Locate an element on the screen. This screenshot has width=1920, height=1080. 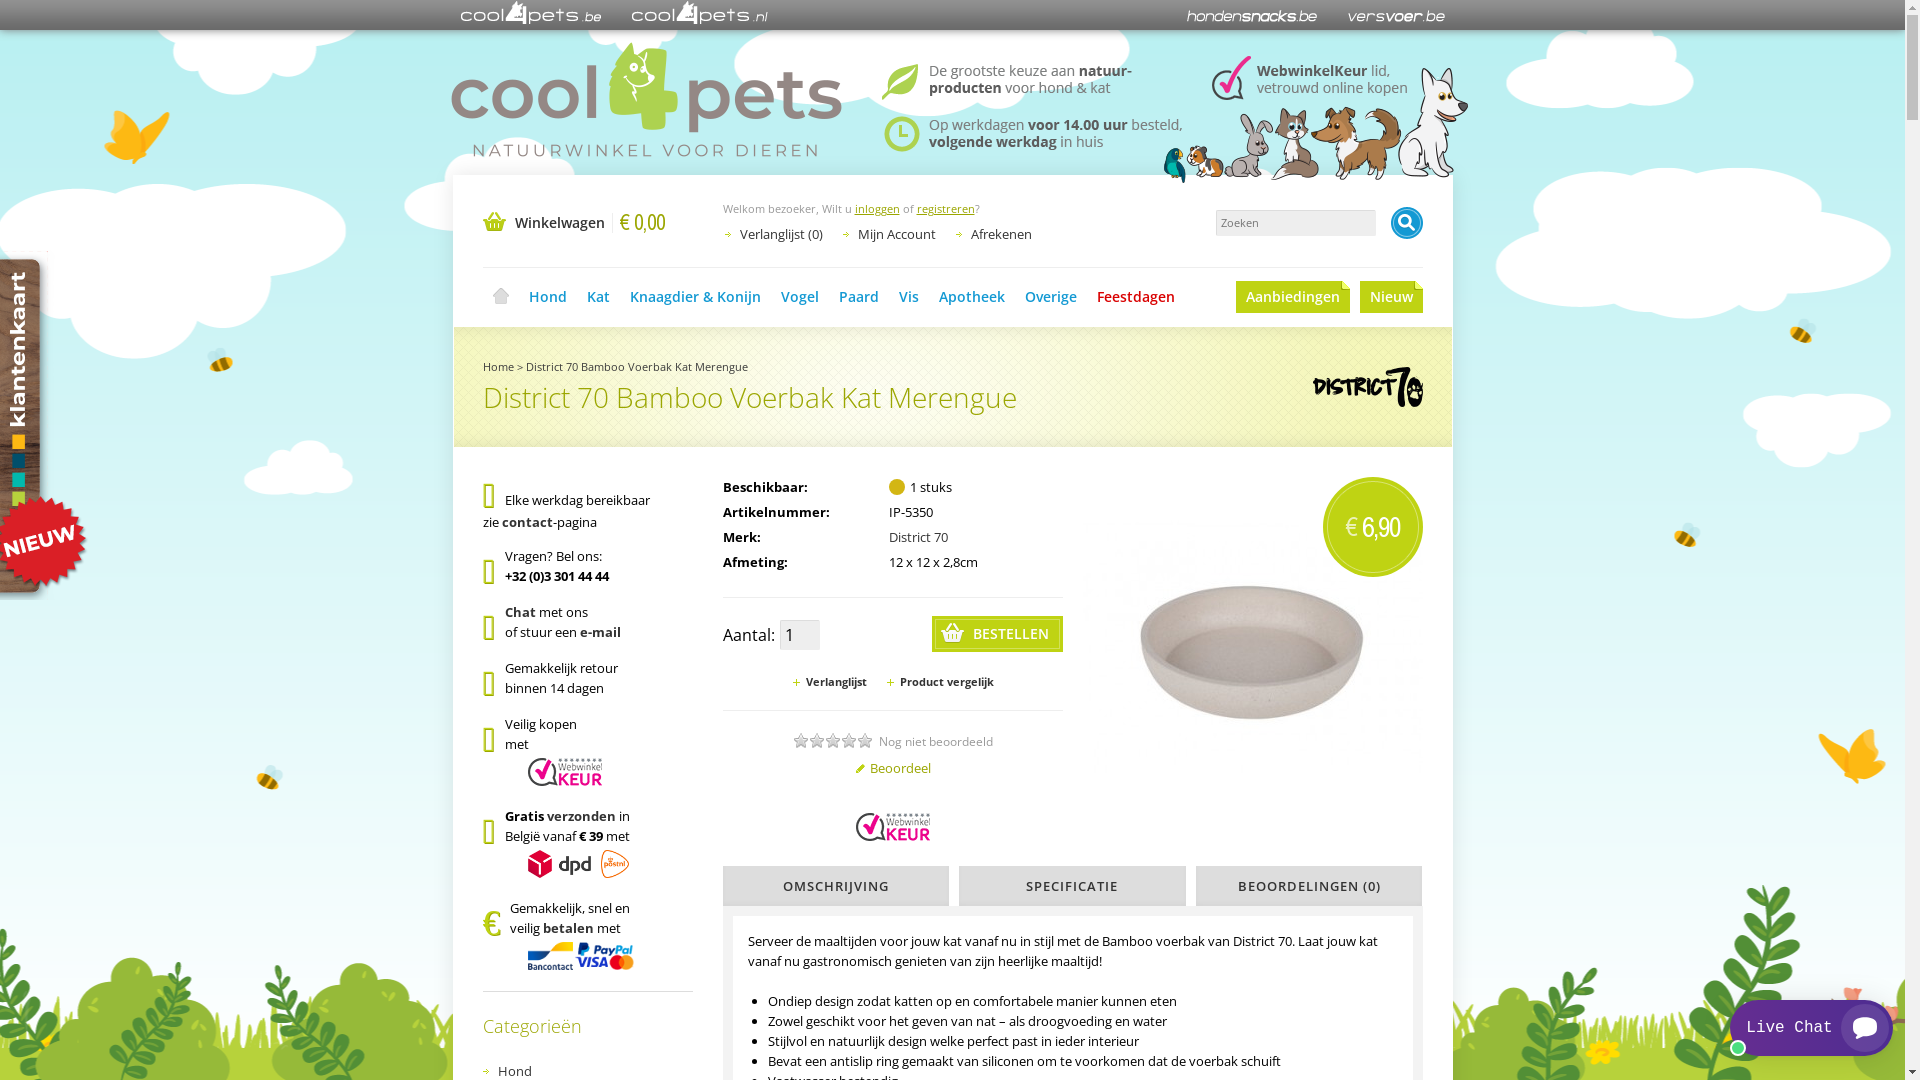
inloggen is located at coordinates (876, 208).